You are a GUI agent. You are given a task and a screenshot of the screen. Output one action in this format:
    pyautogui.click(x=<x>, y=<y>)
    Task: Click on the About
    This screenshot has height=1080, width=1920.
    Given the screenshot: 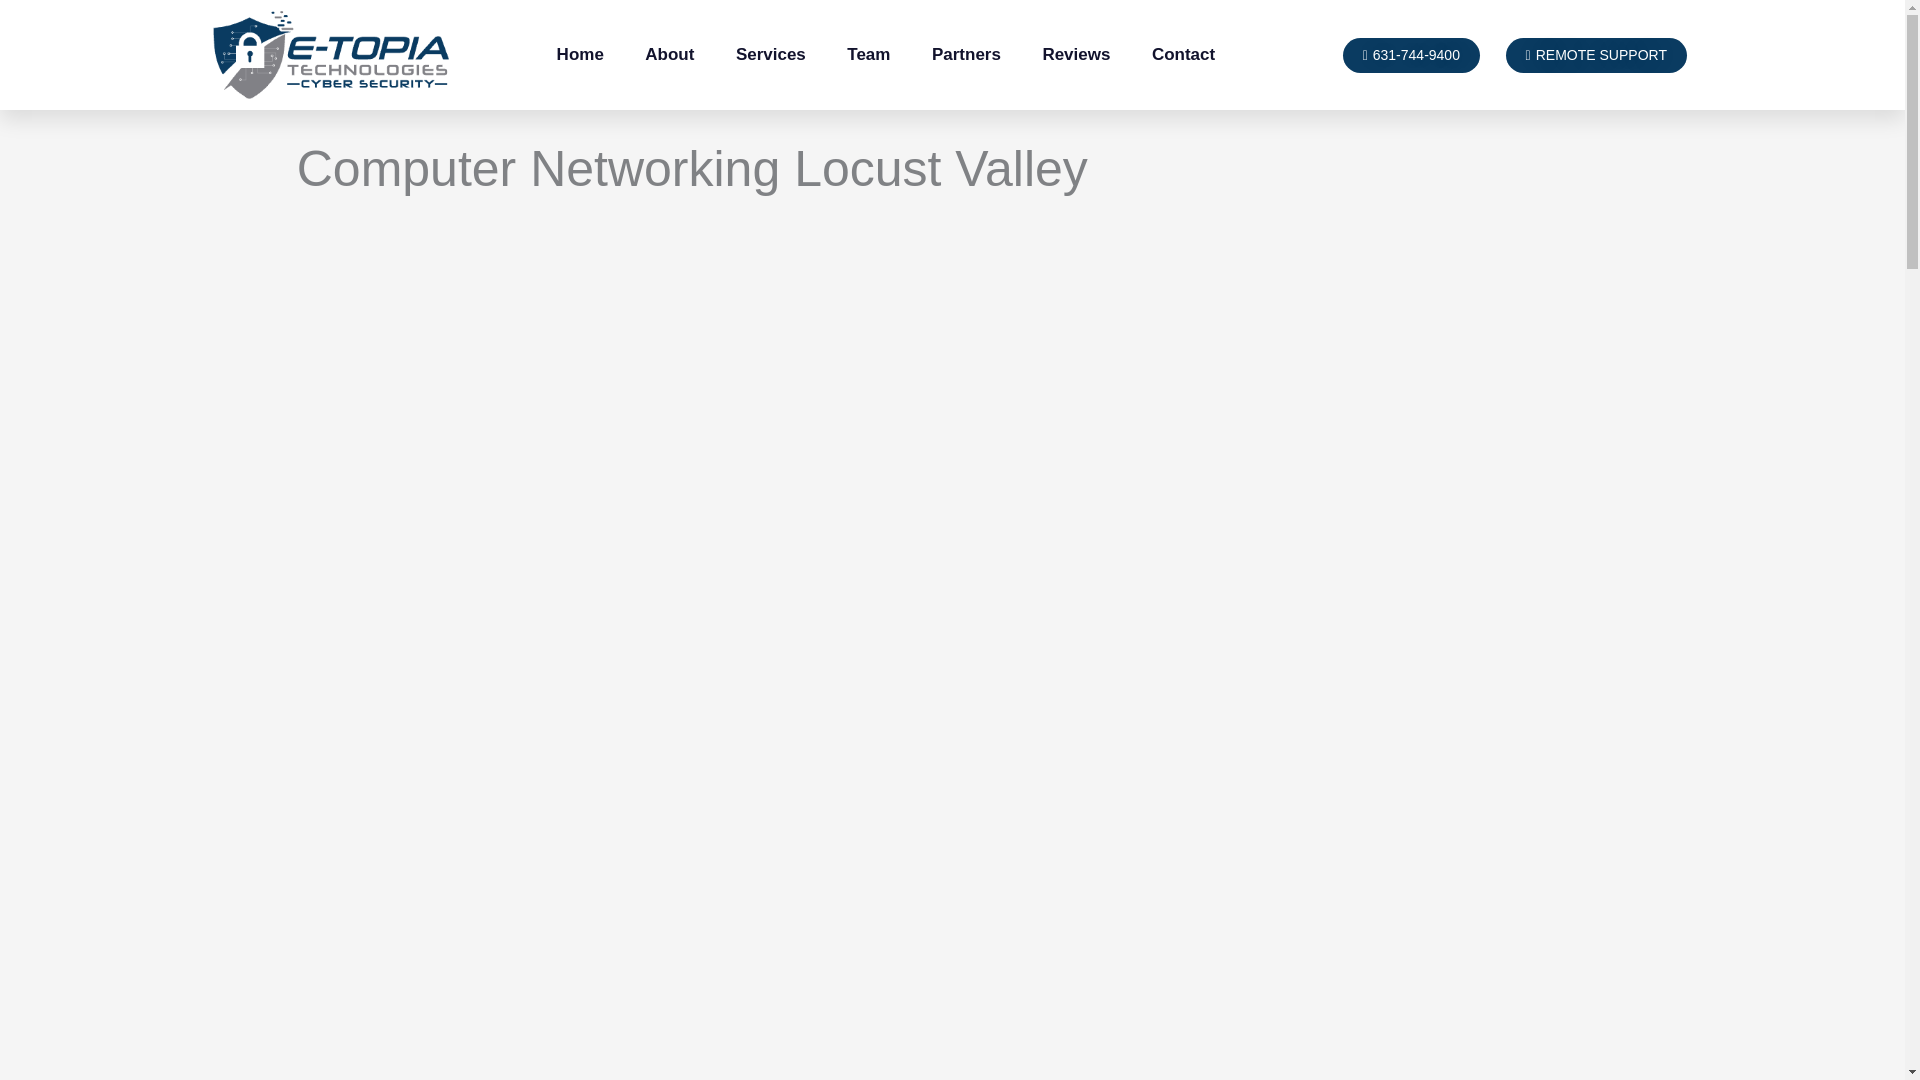 What is the action you would take?
    pyautogui.click(x=670, y=54)
    